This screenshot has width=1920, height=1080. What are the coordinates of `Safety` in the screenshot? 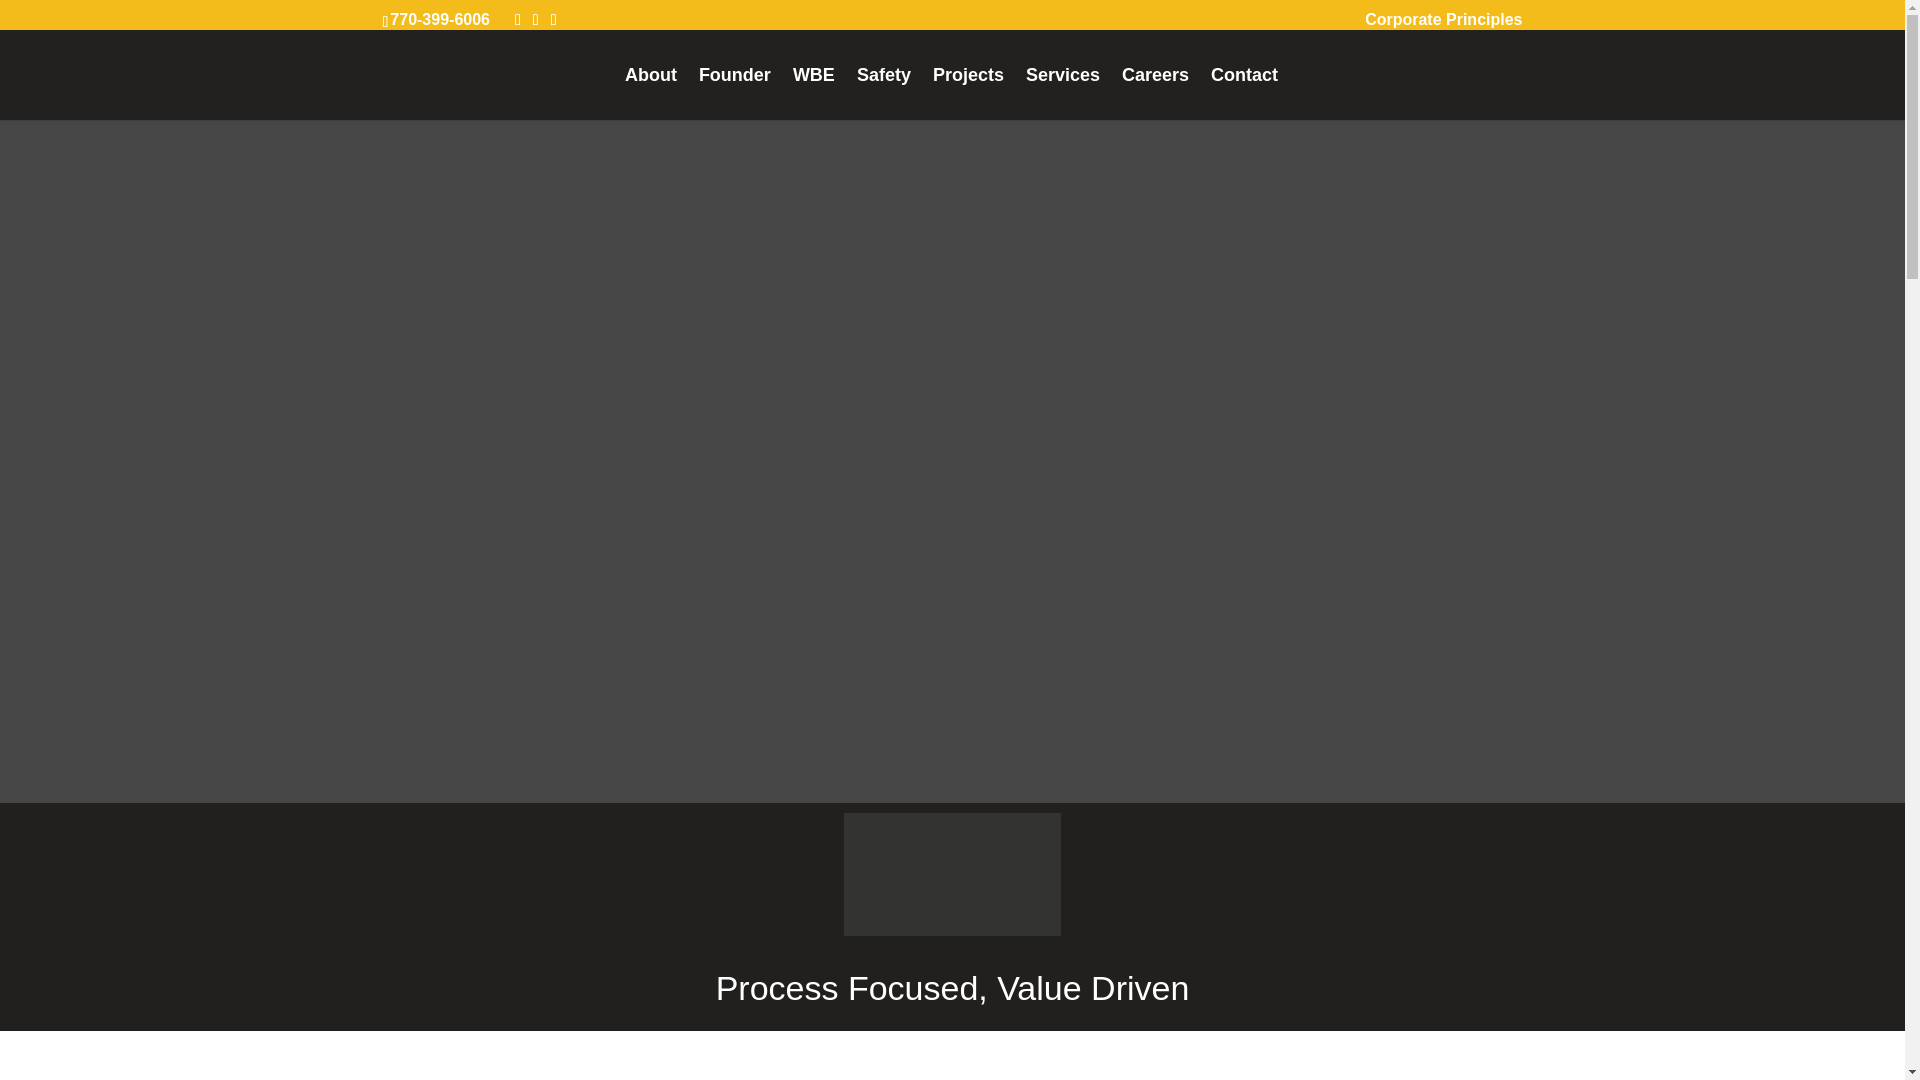 It's located at (883, 94).